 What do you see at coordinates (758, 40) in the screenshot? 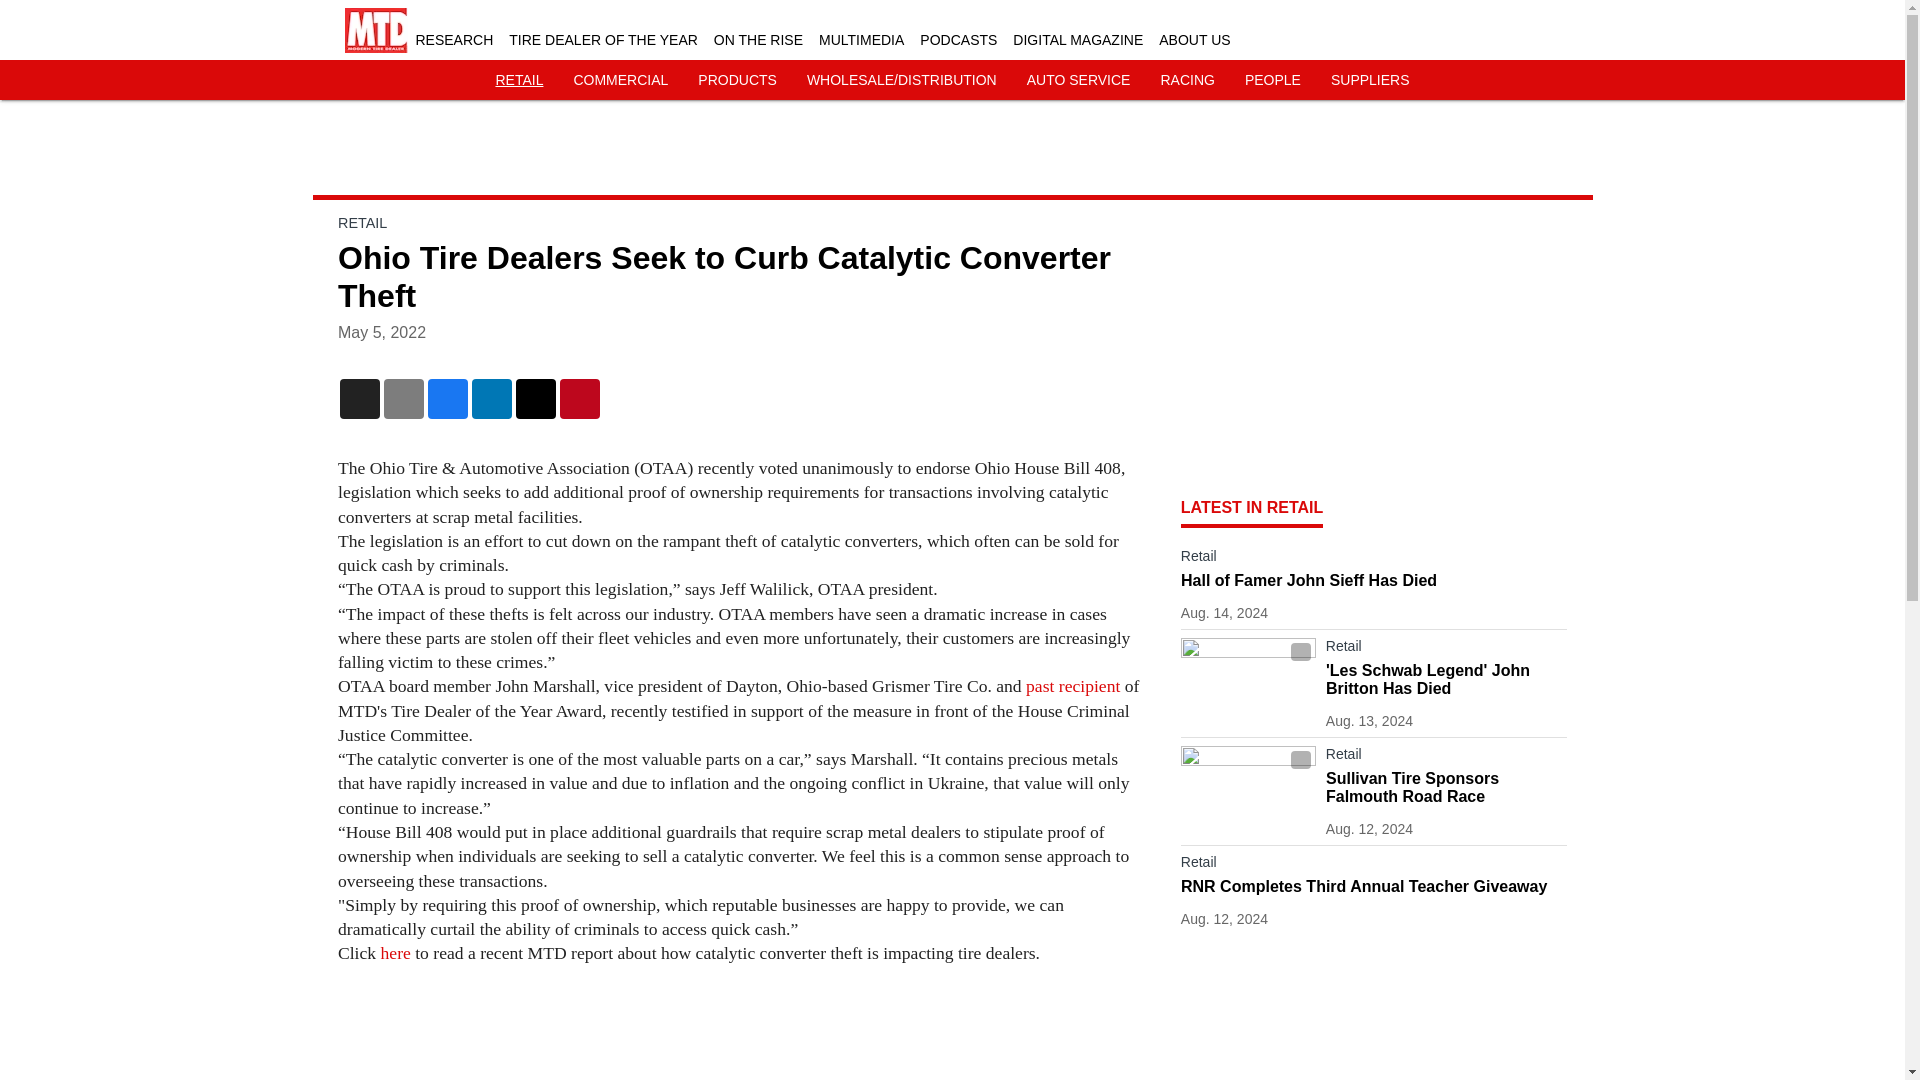
I see `ON THE RISE` at bounding box center [758, 40].